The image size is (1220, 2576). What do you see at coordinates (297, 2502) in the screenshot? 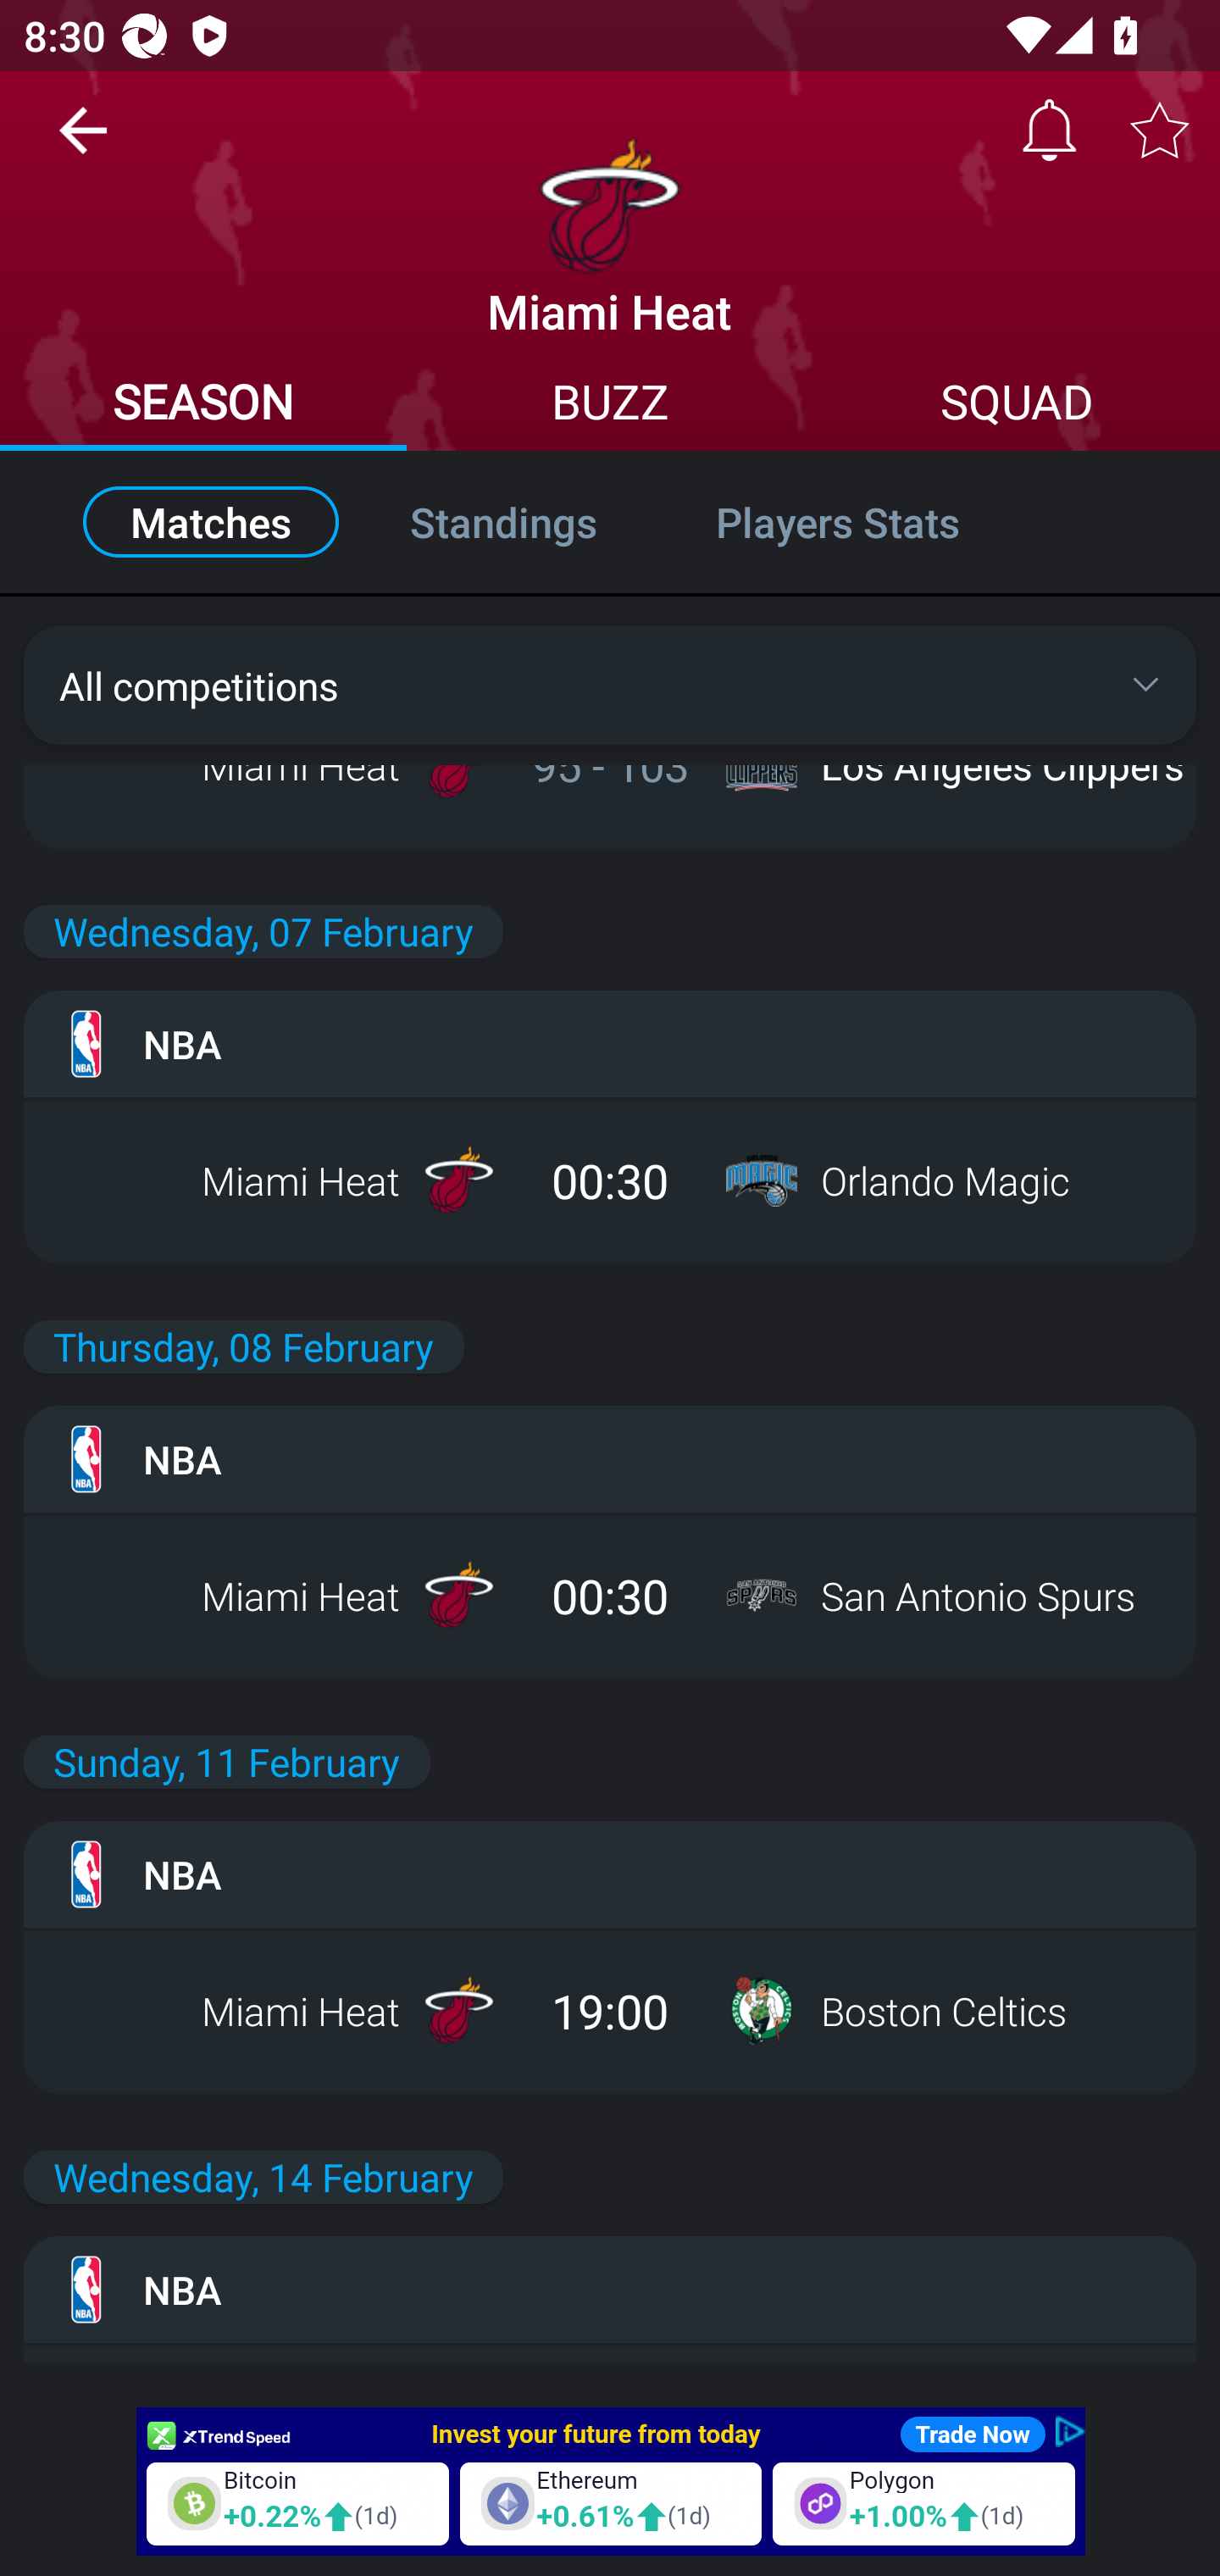
I see `bitcoin Bitcoin +0.22% . (1d)` at bounding box center [297, 2502].